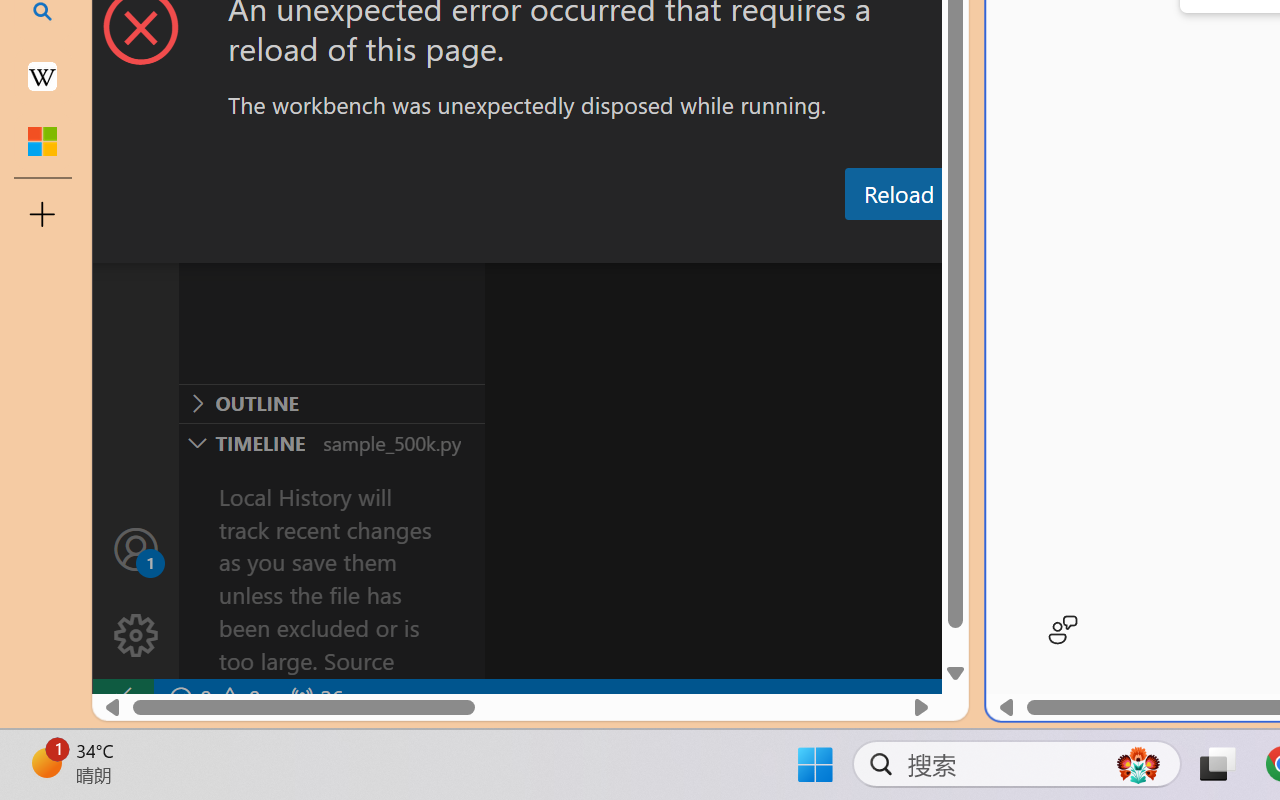  Describe the element at coordinates (136, 592) in the screenshot. I see `Manage` at that location.